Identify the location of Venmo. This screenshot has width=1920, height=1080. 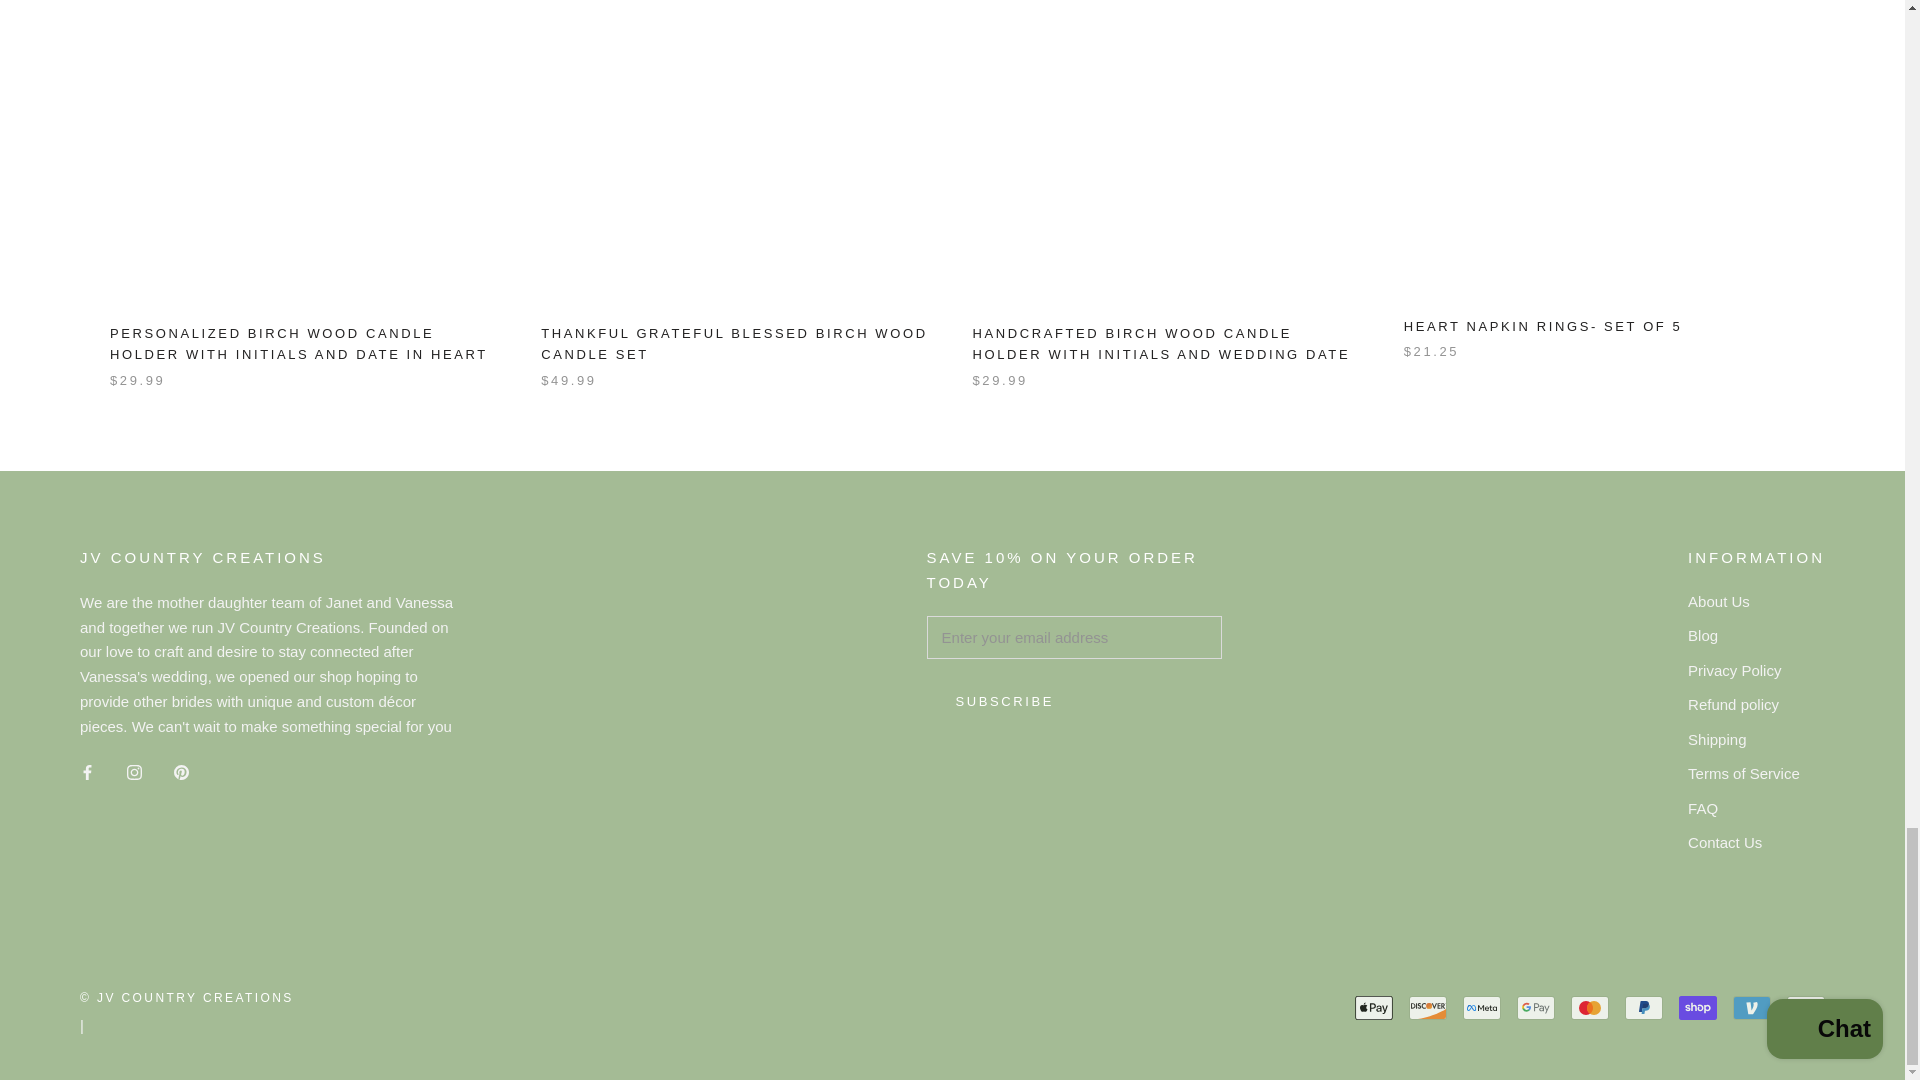
(1752, 1007).